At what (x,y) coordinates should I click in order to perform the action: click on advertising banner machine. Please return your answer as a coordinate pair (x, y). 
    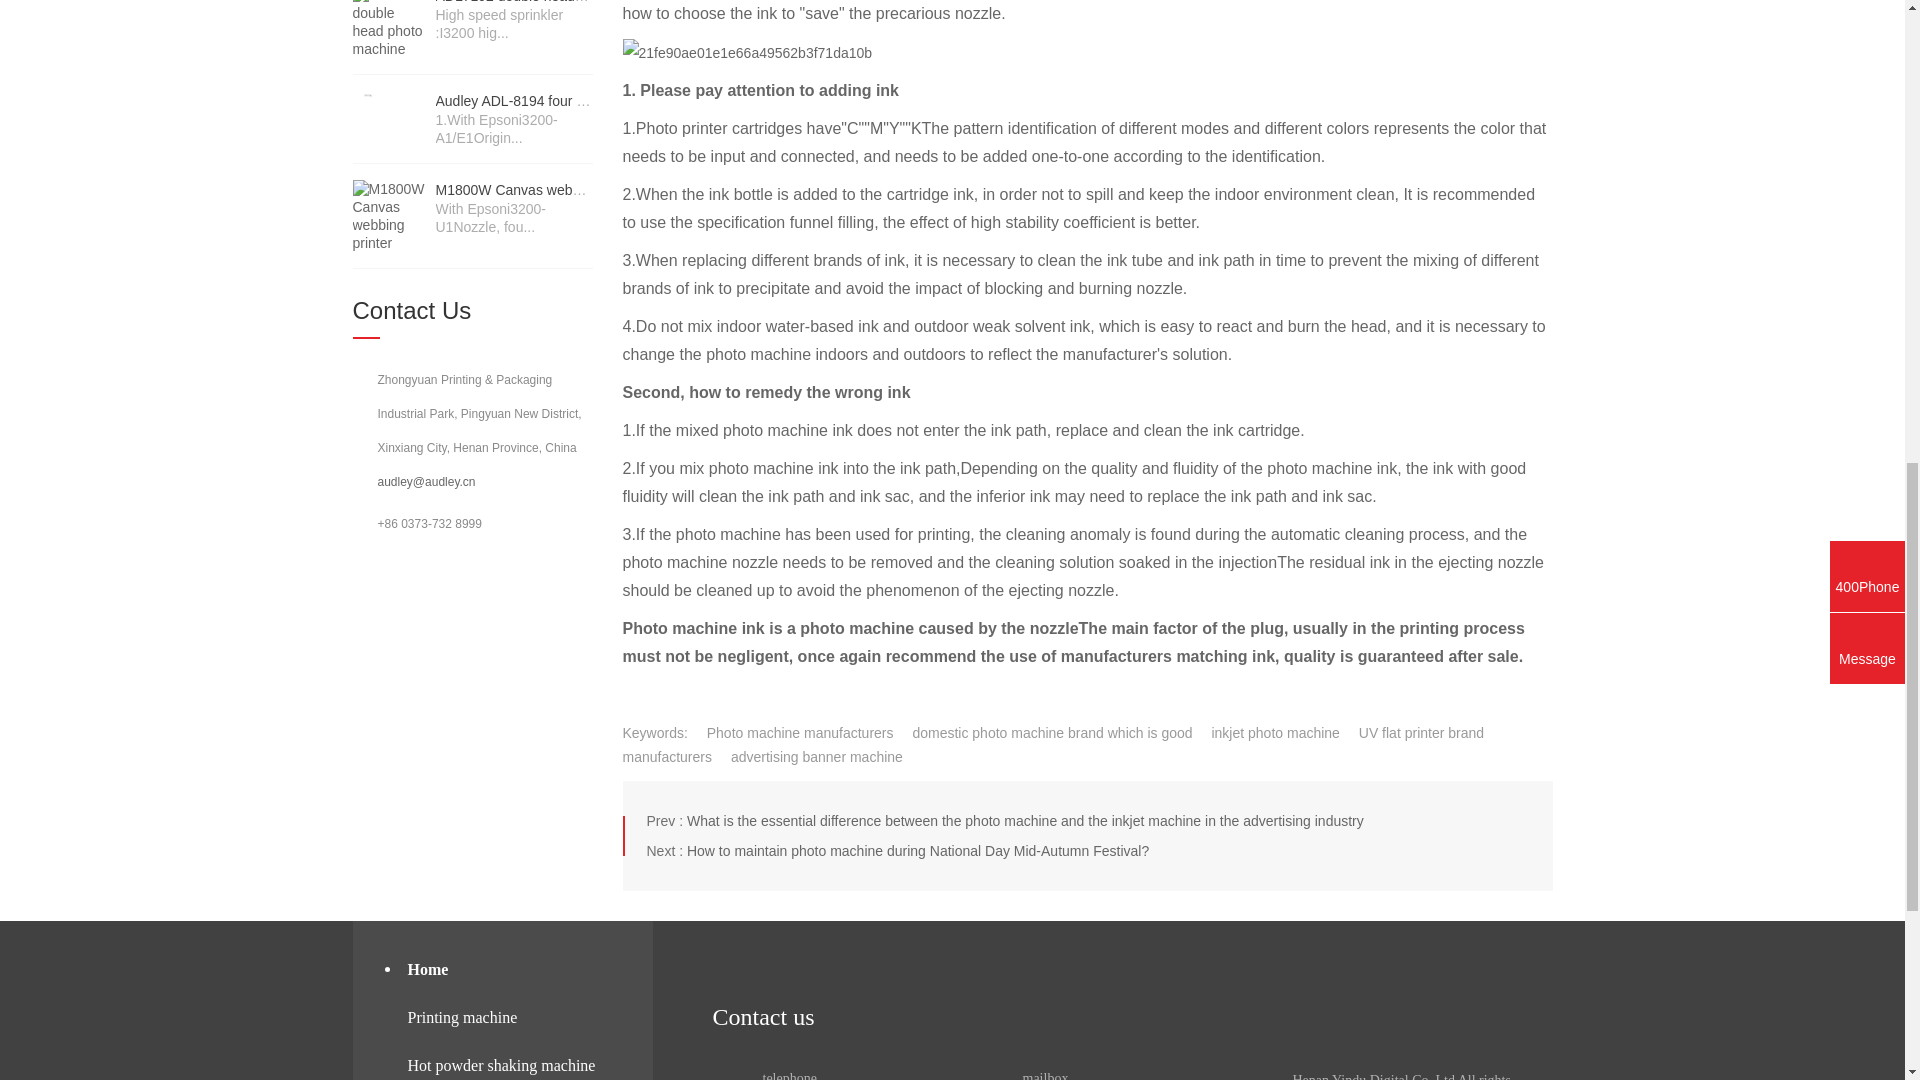
    Looking at the image, I should click on (809, 756).